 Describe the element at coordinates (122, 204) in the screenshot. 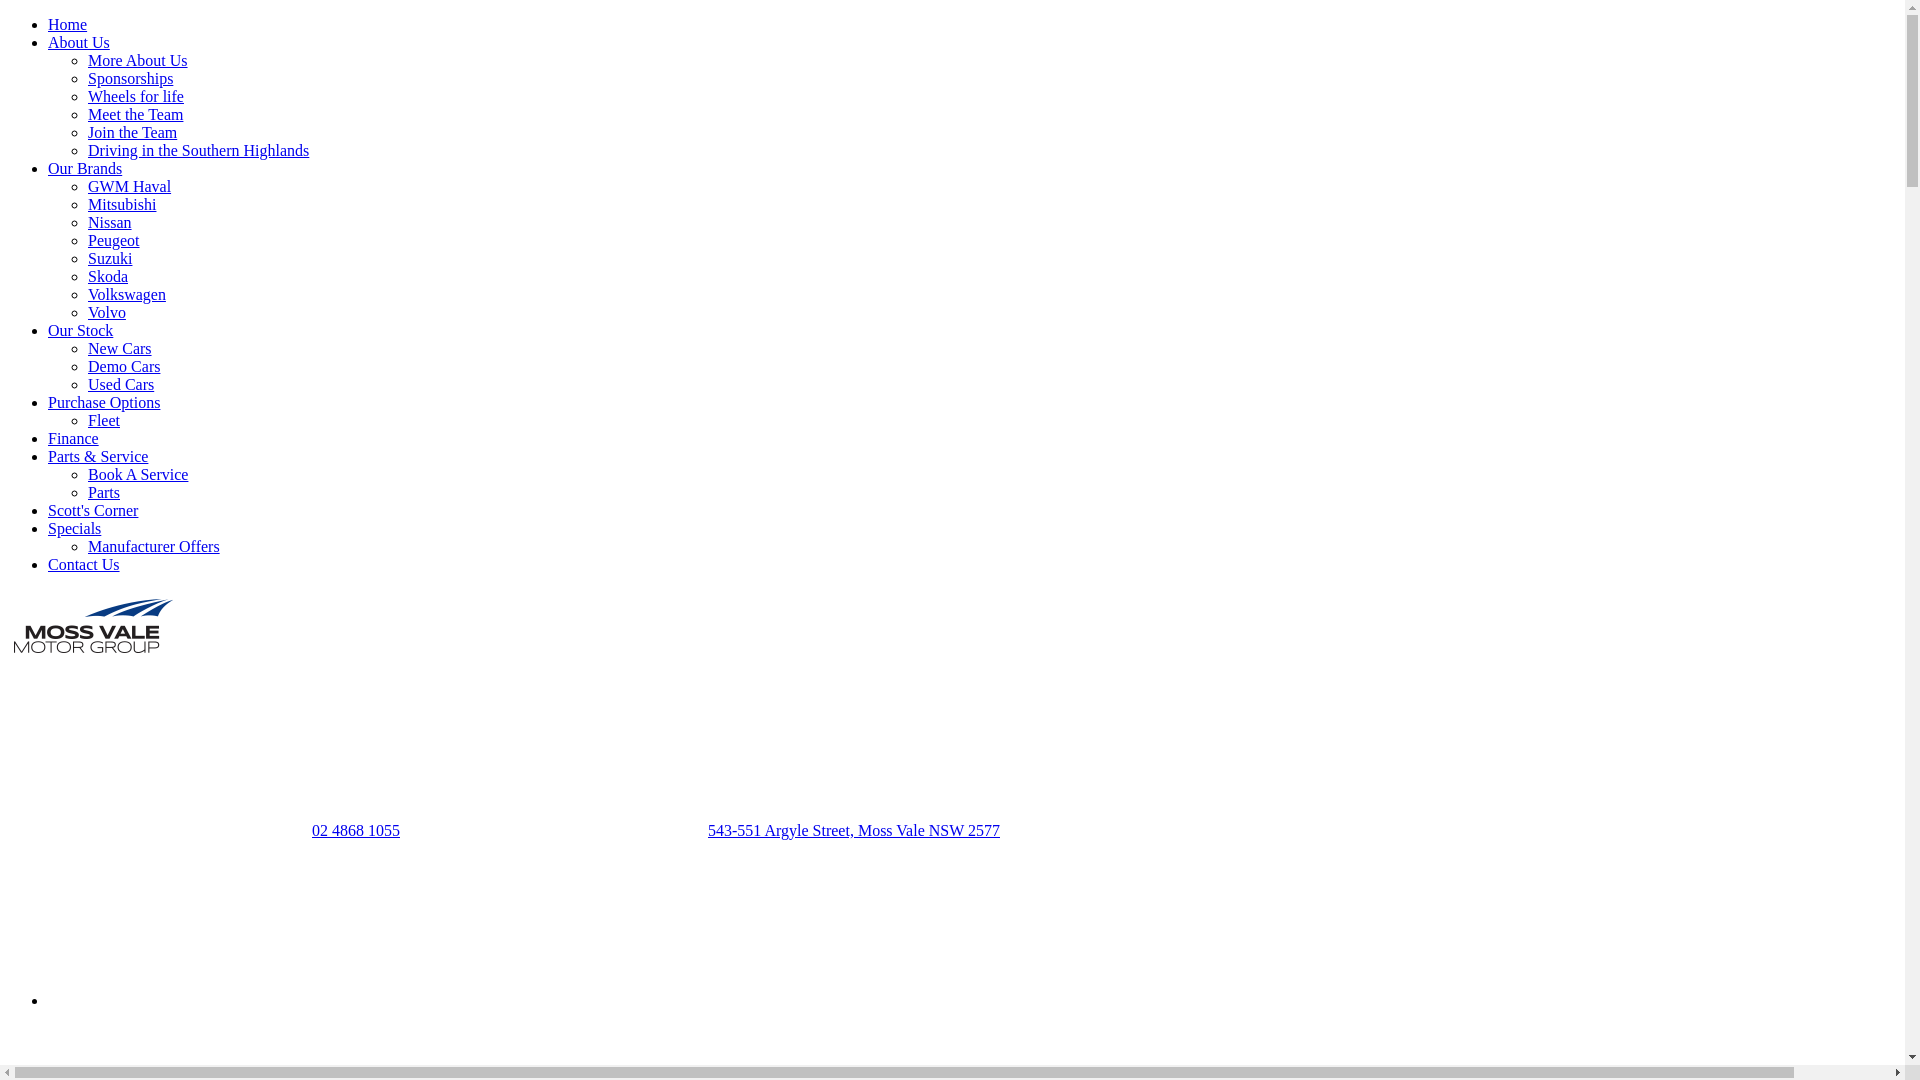

I see `Mitsubishi` at that location.